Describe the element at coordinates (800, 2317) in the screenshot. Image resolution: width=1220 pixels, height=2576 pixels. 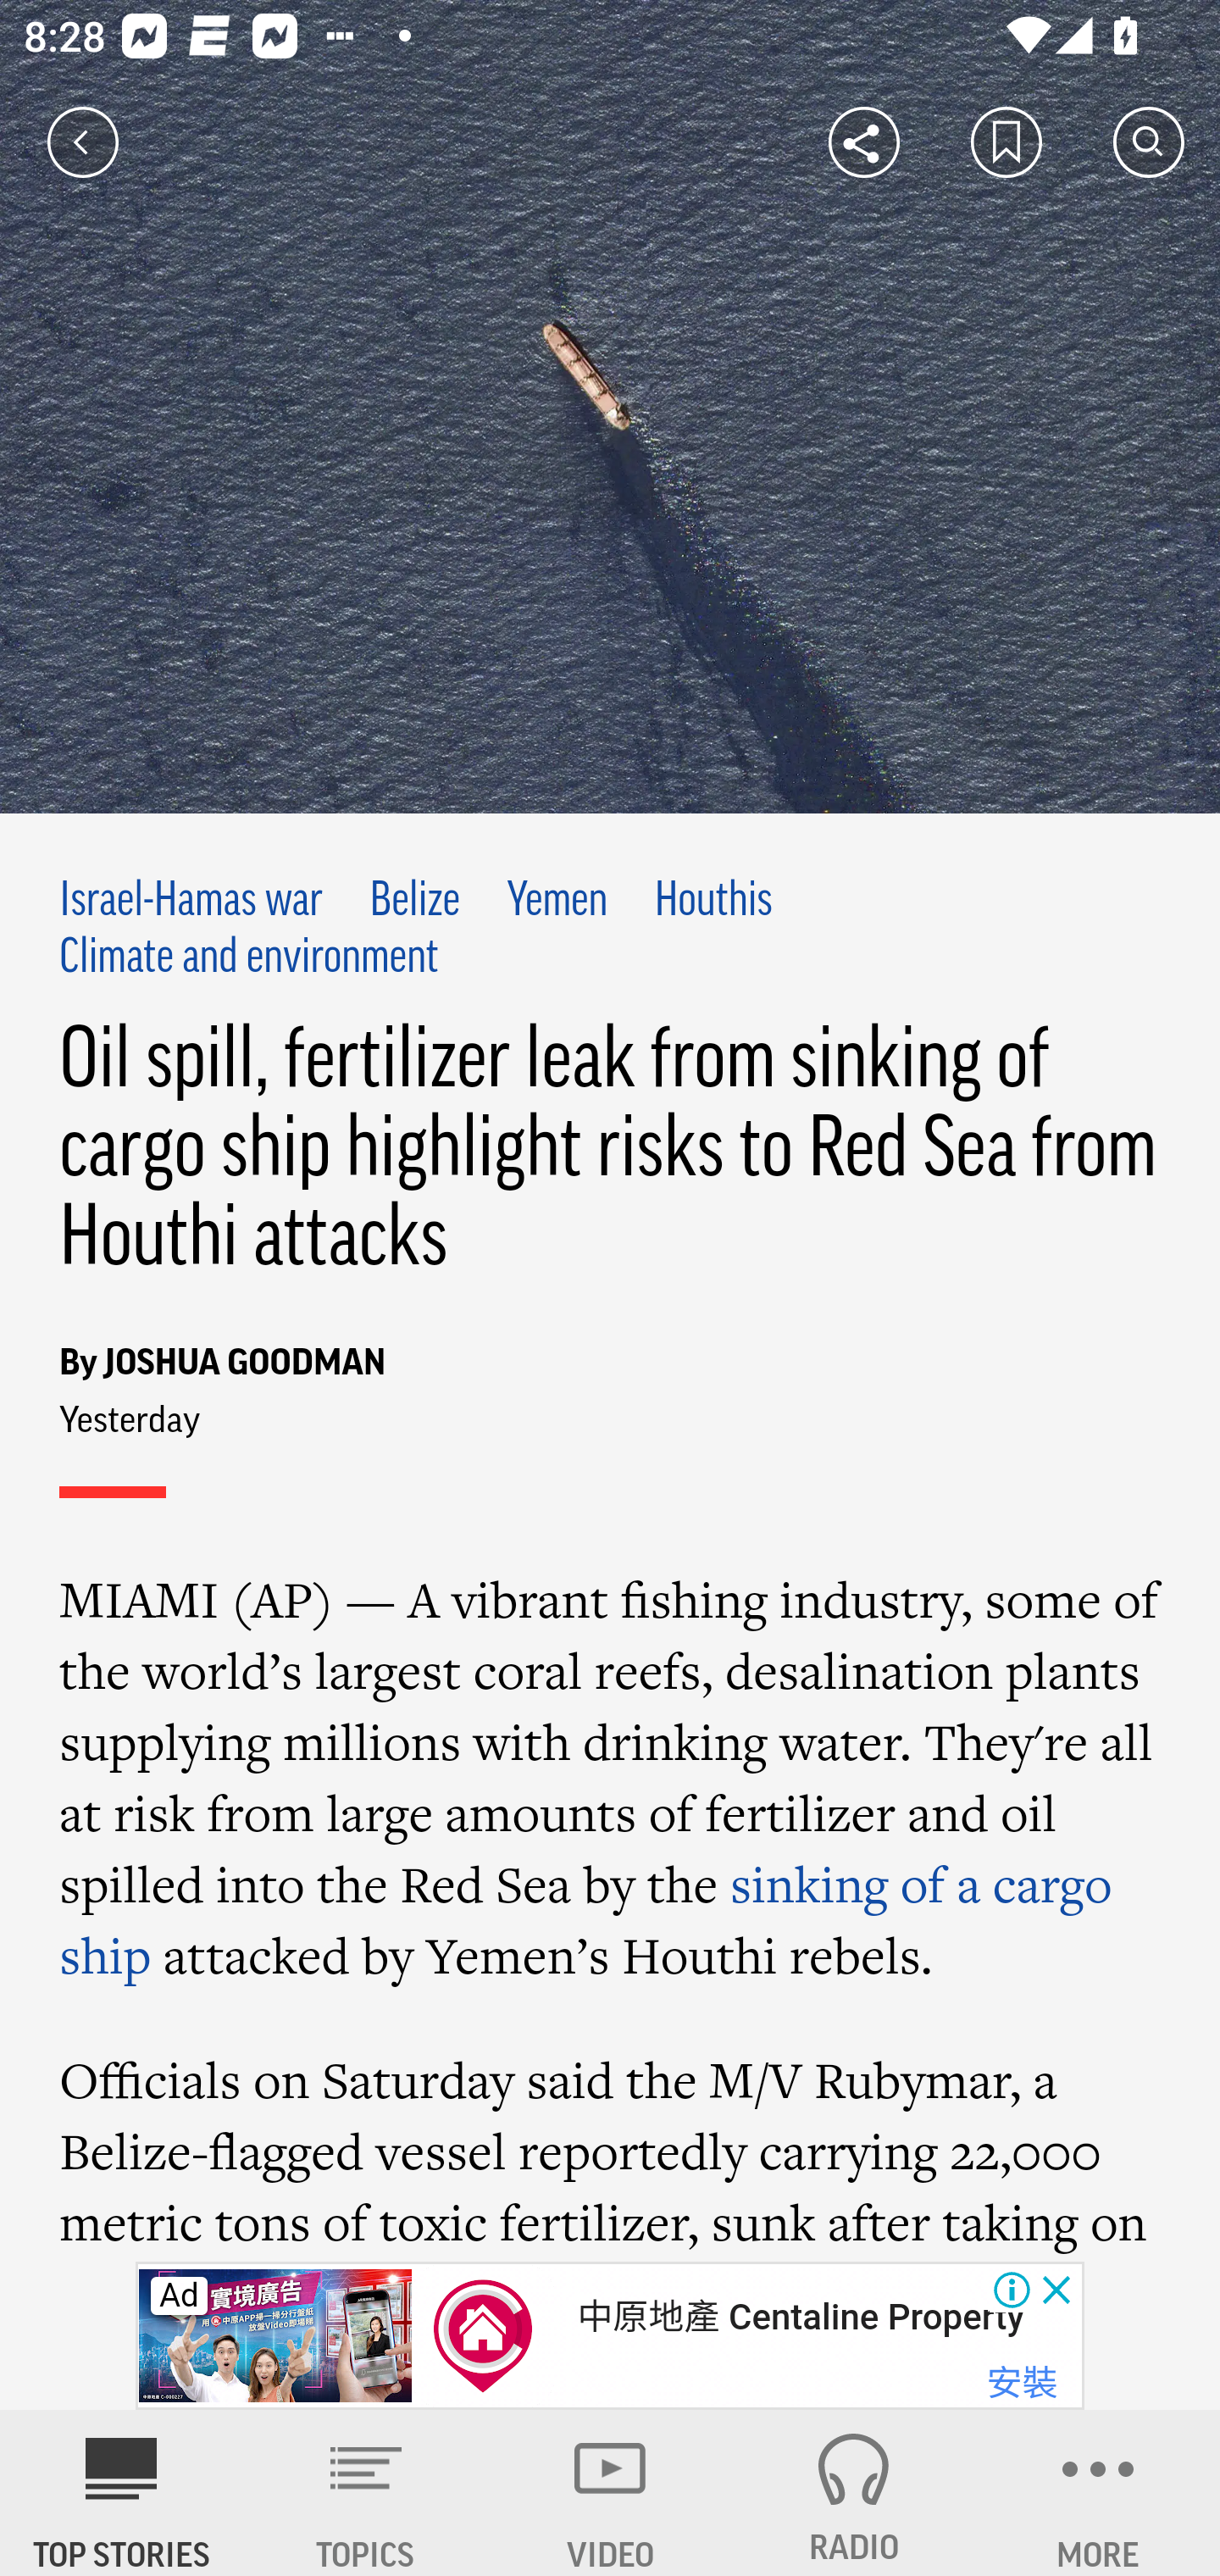
I see `中原地產 Centaline Property` at that location.